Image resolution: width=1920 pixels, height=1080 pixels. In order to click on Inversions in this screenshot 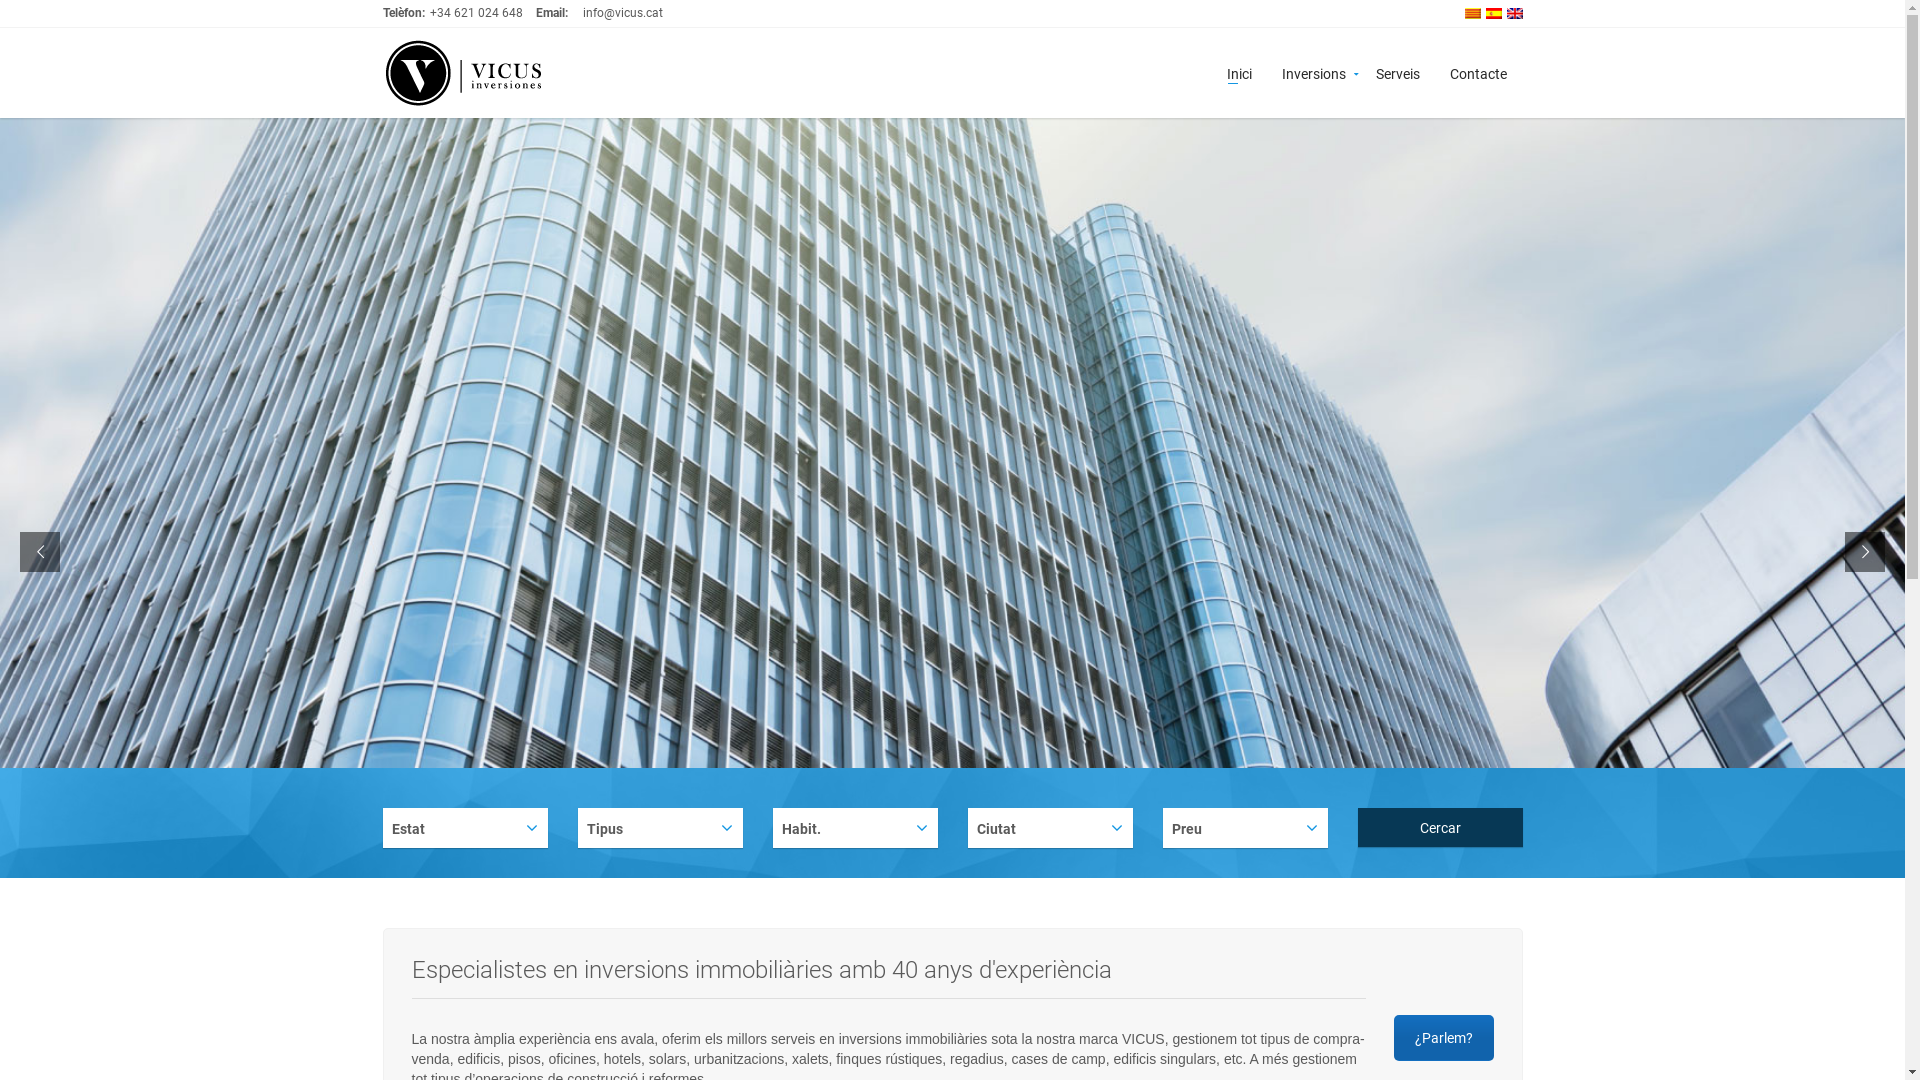, I will do `click(1314, 72)`.